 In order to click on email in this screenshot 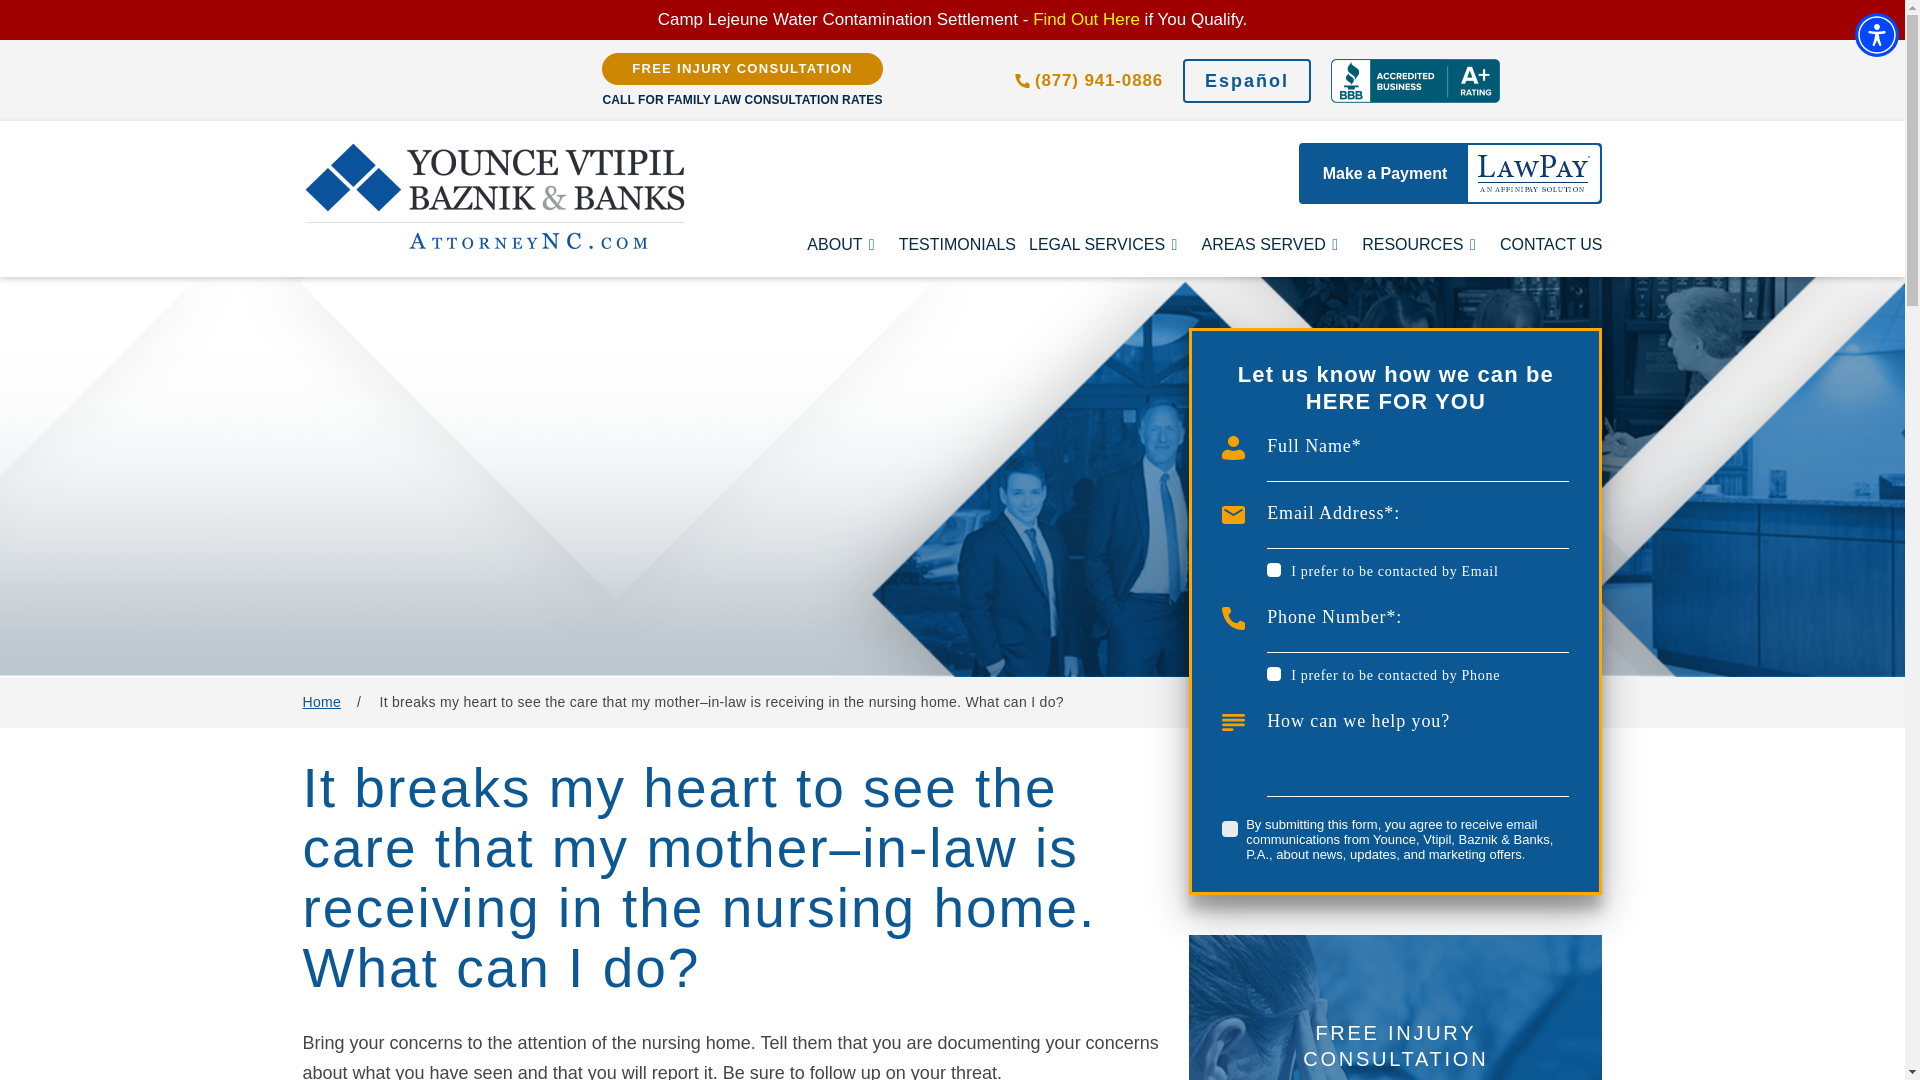, I will do `click(1274, 569)`.